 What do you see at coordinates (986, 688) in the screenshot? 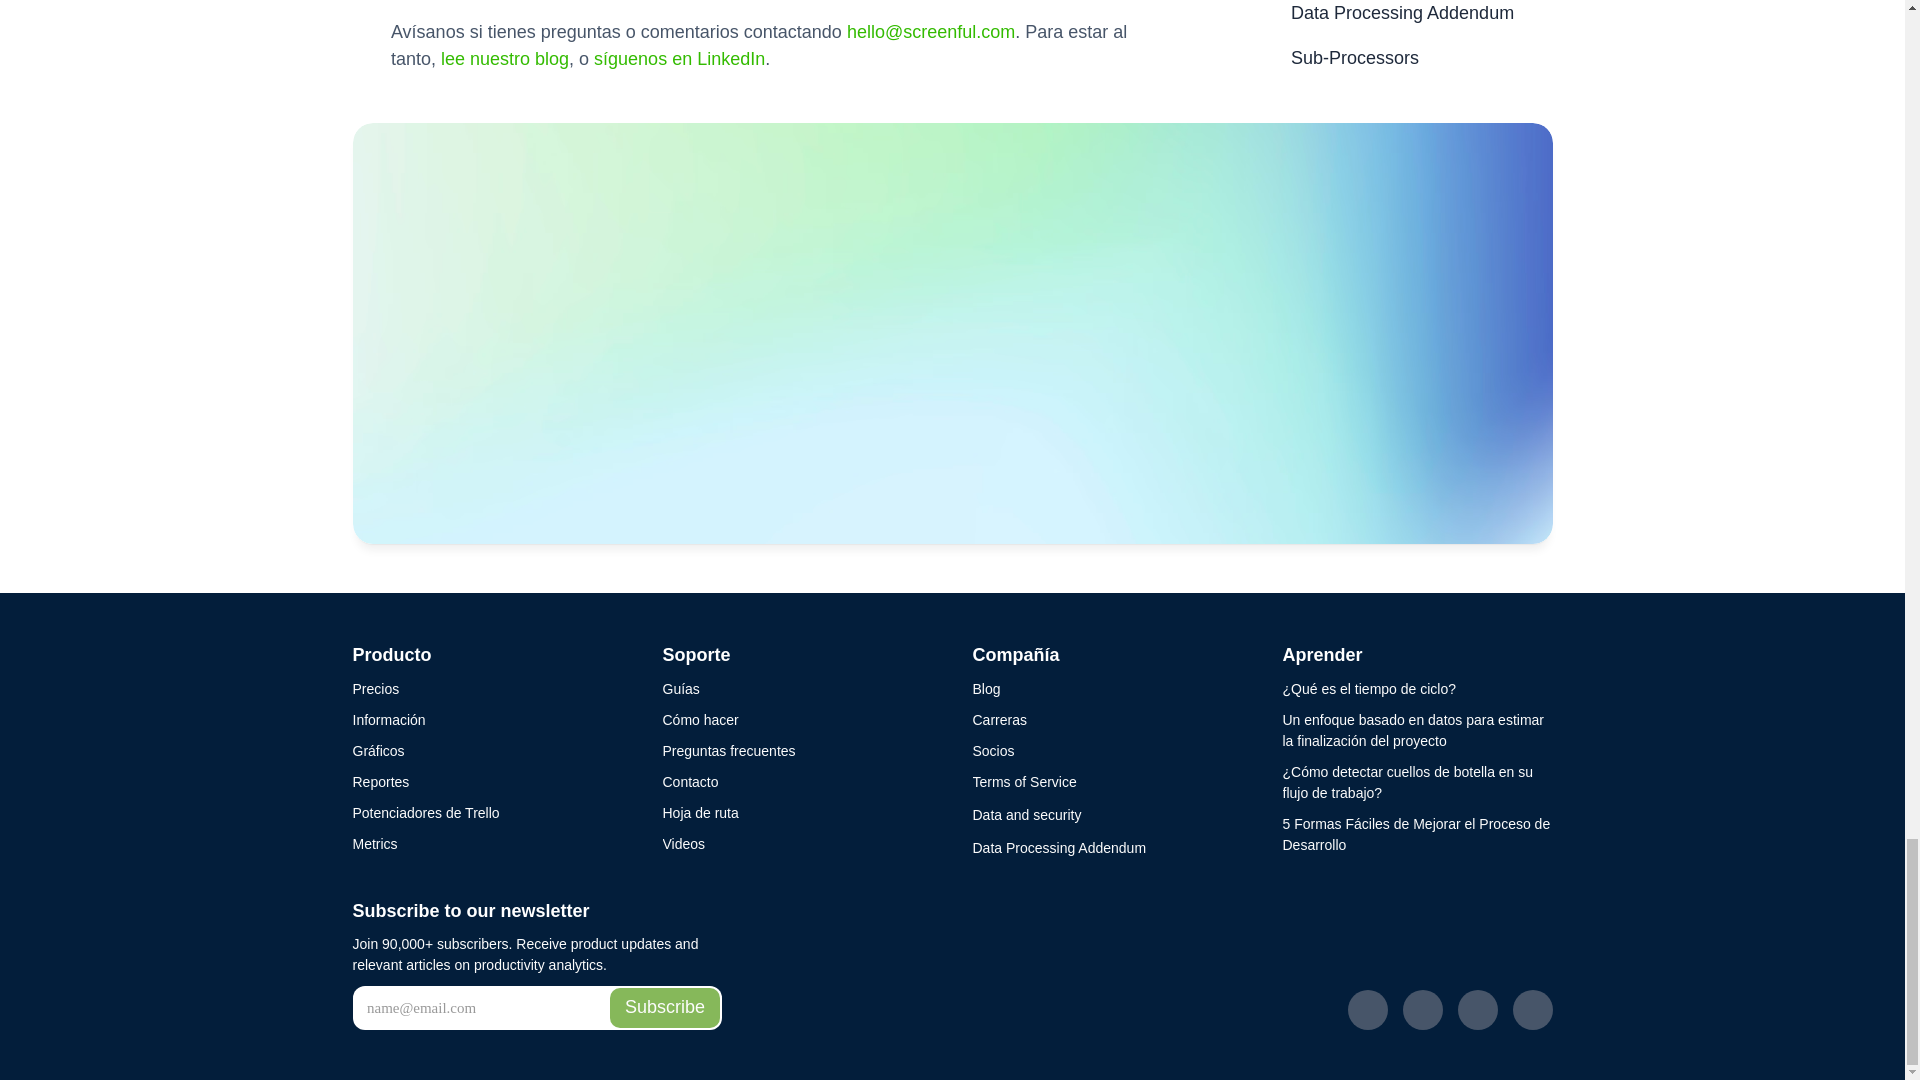
I see `Blog` at bounding box center [986, 688].